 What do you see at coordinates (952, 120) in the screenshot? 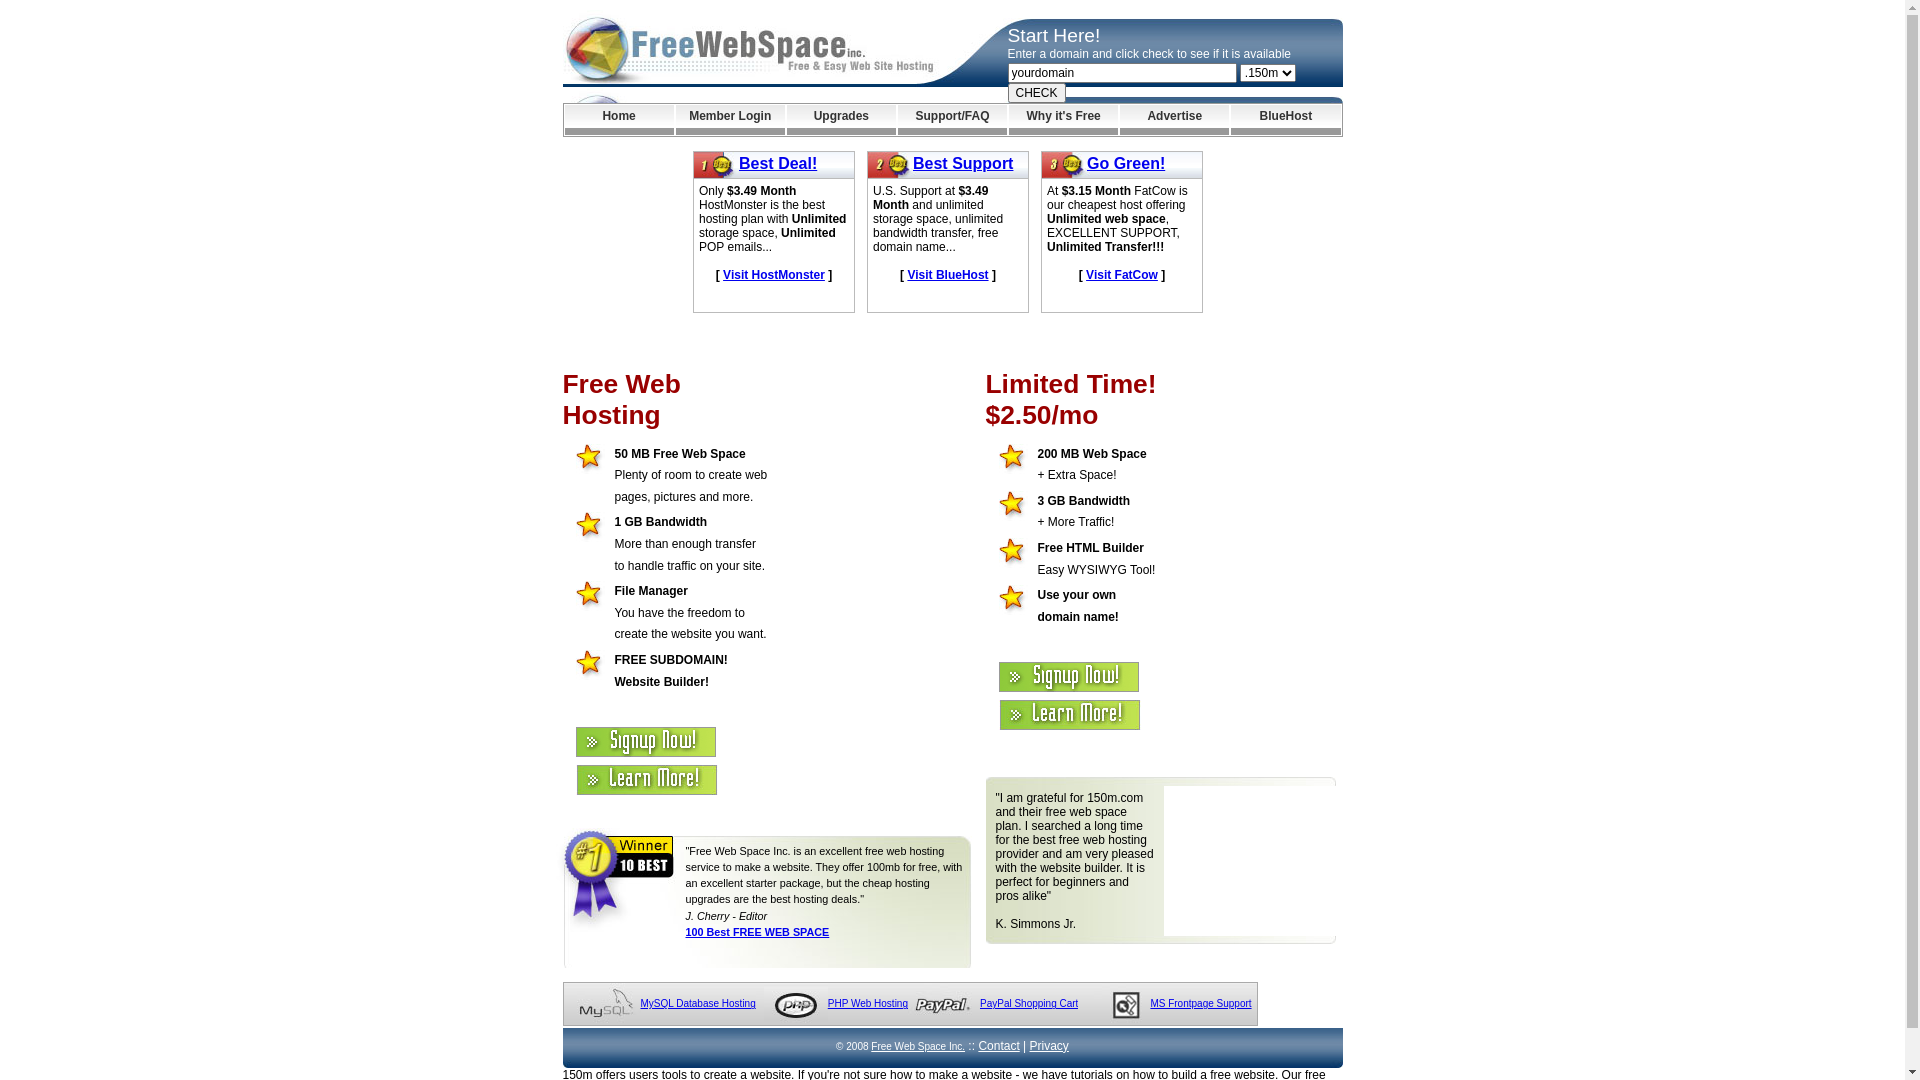
I see `Support/FAQ` at bounding box center [952, 120].